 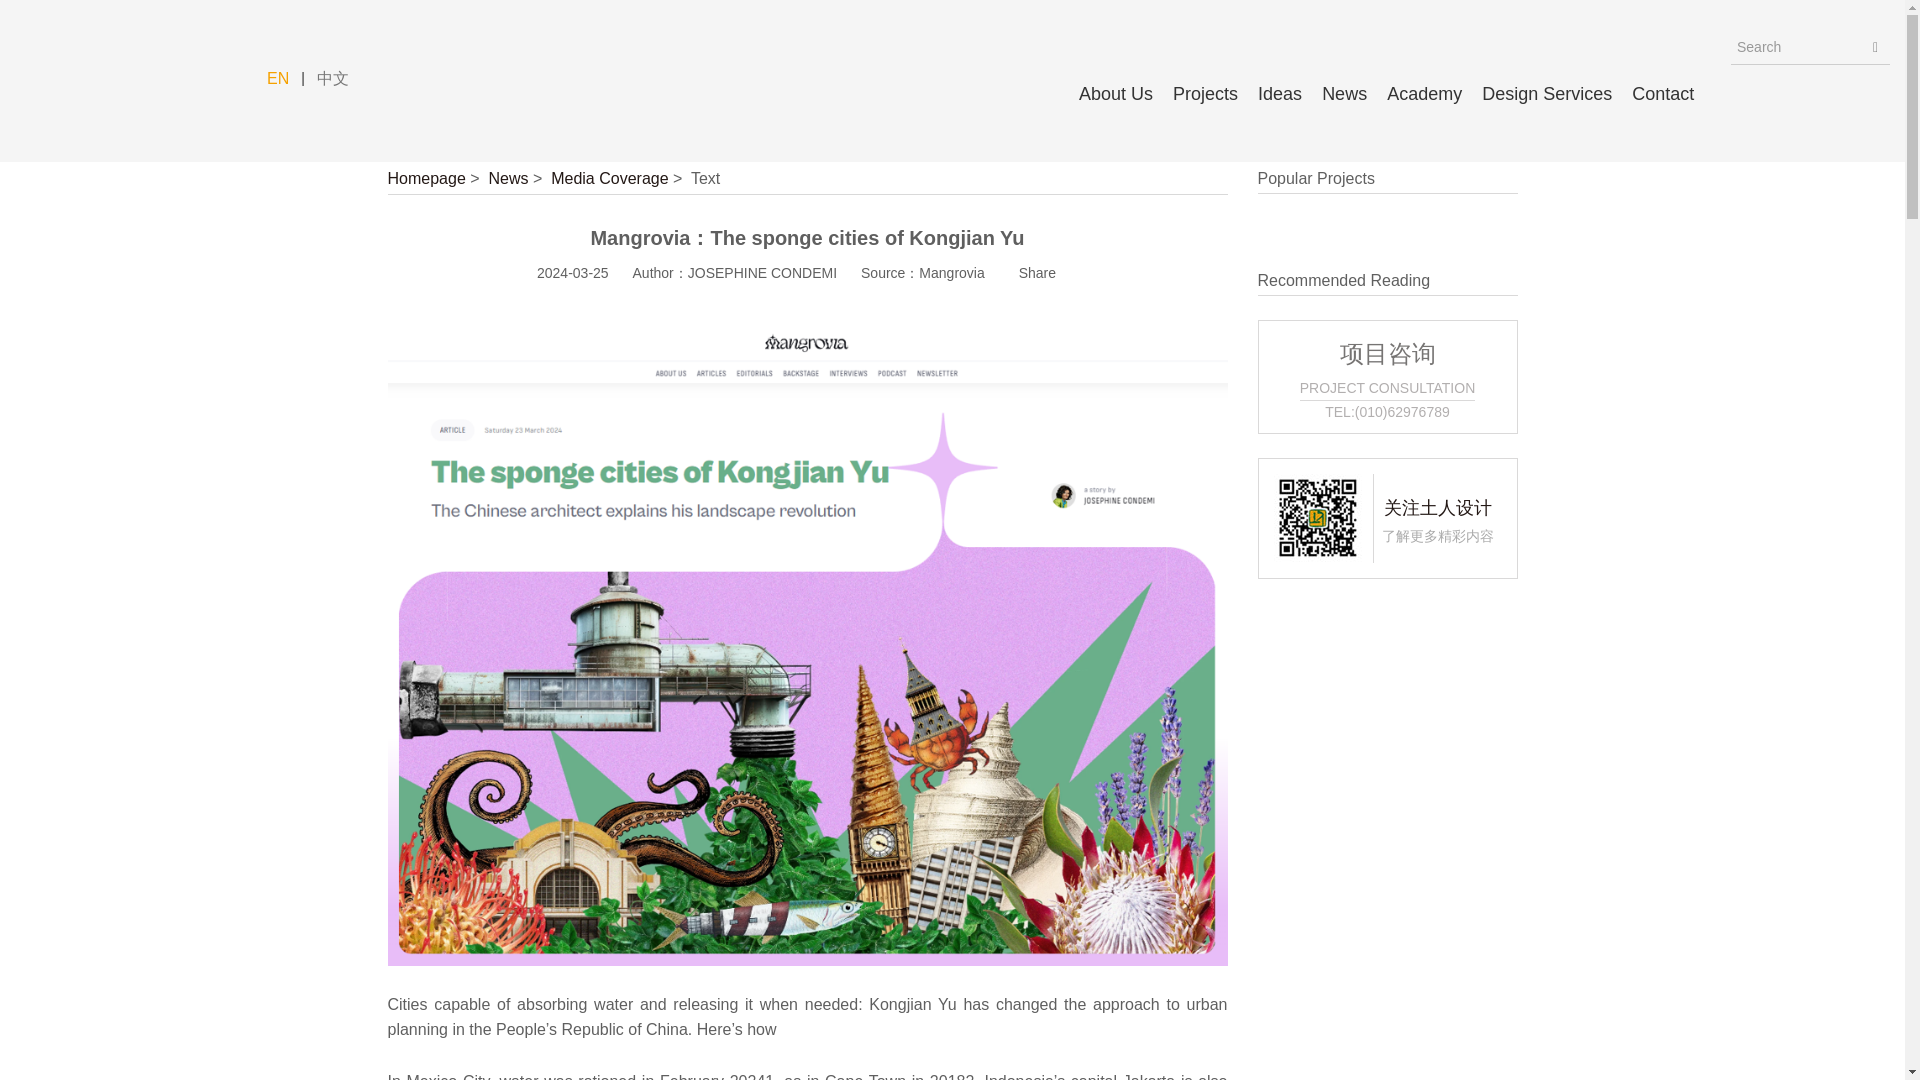 What do you see at coordinates (426, 178) in the screenshot?
I see `Homepage` at bounding box center [426, 178].